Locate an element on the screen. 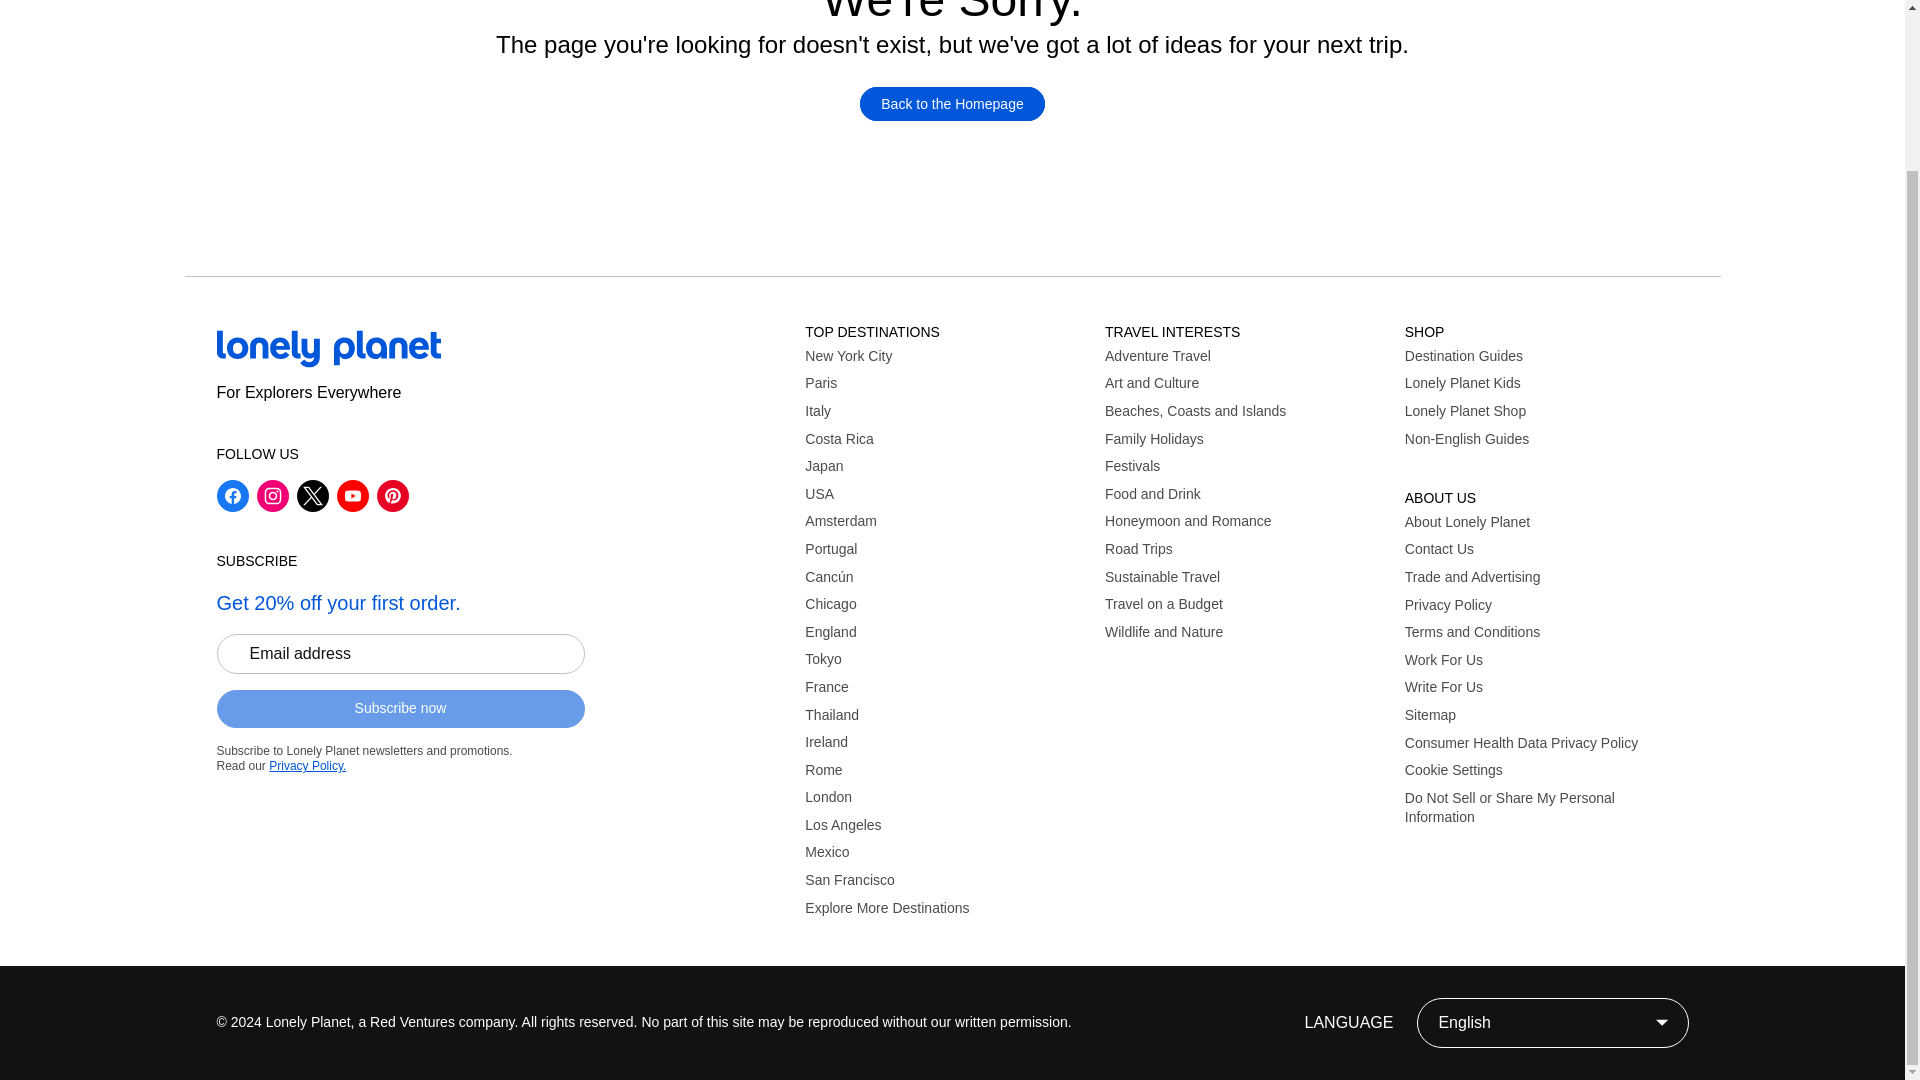 The height and width of the screenshot is (1080, 1920). Rome is located at coordinates (946, 770).